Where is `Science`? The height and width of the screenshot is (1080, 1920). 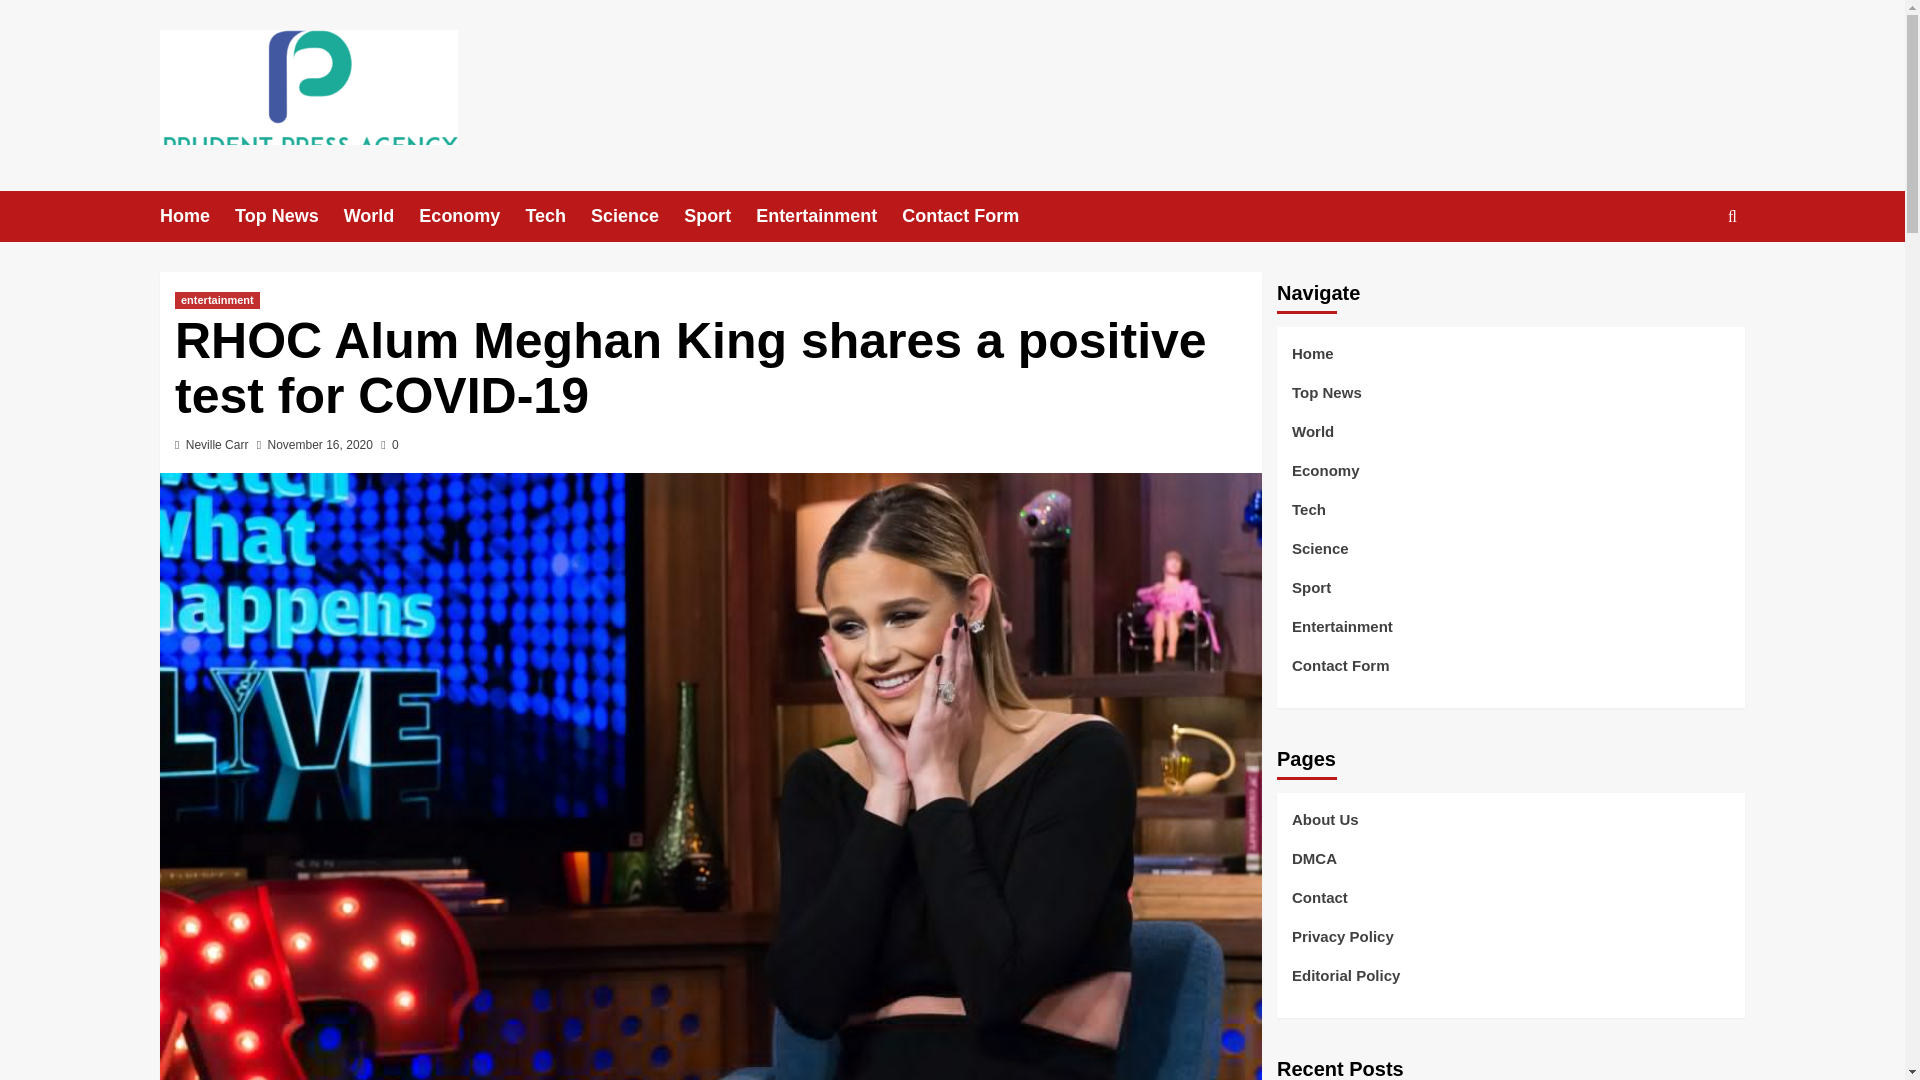
Science is located at coordinates (637, 216).